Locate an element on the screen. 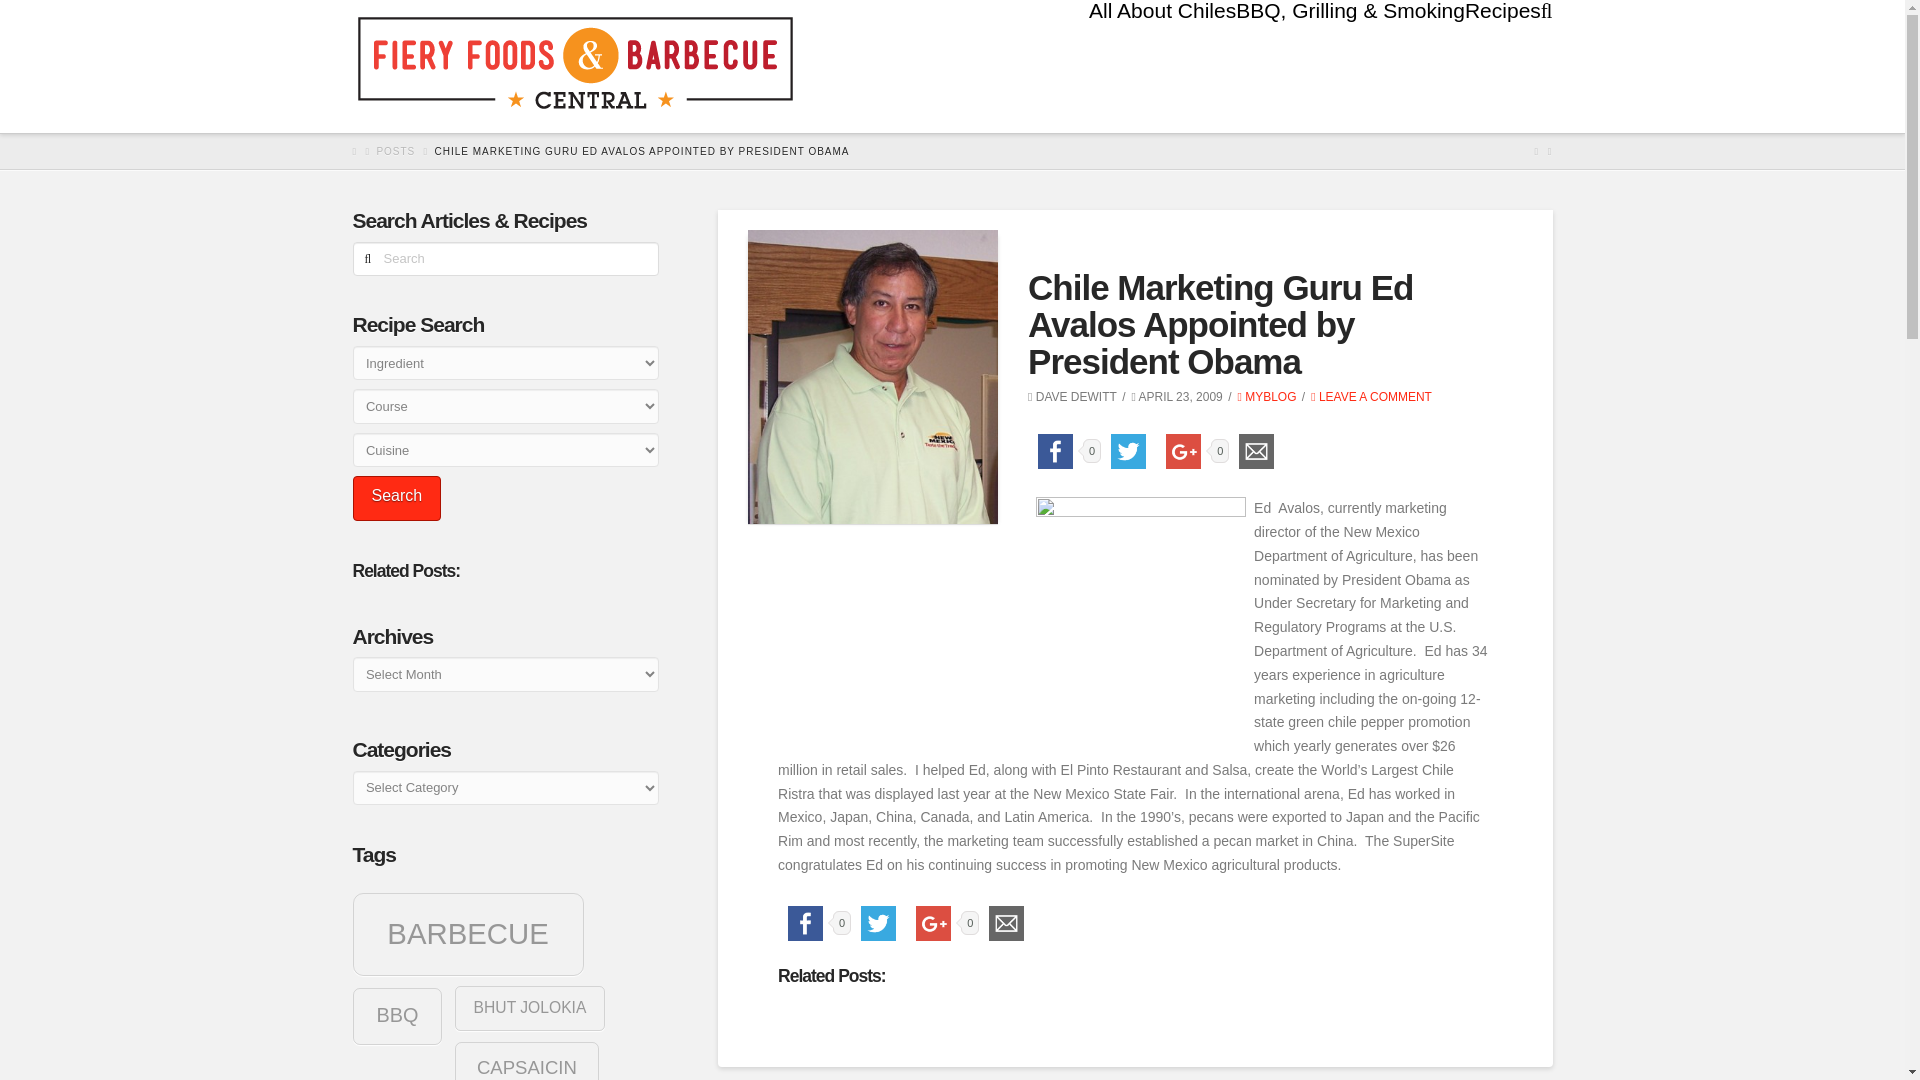 This screenshot has width=1920, height=1080. POSTS is located at coordinates (395, 150).